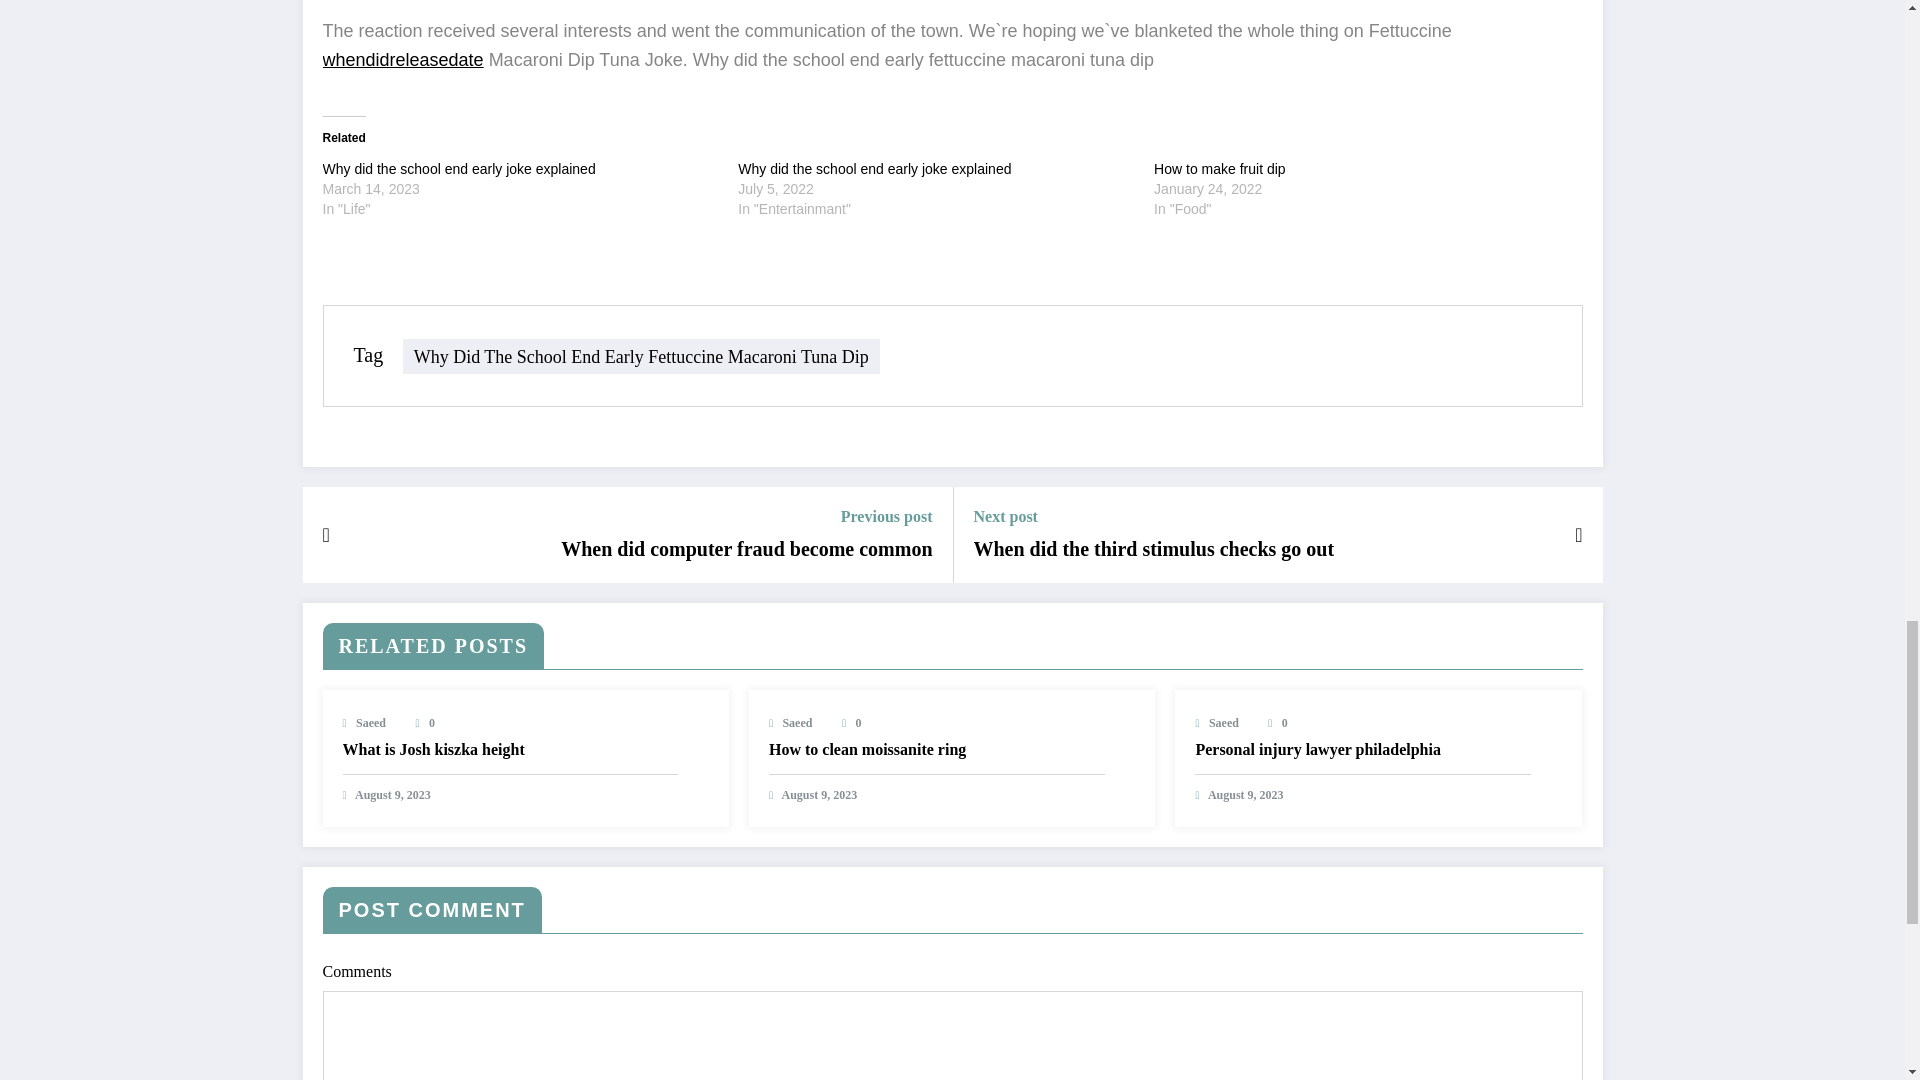 Image resolution: width=1920 pixels, height=1080 pixels. I want to click on How to make fruit dip, so click(1220, 168).